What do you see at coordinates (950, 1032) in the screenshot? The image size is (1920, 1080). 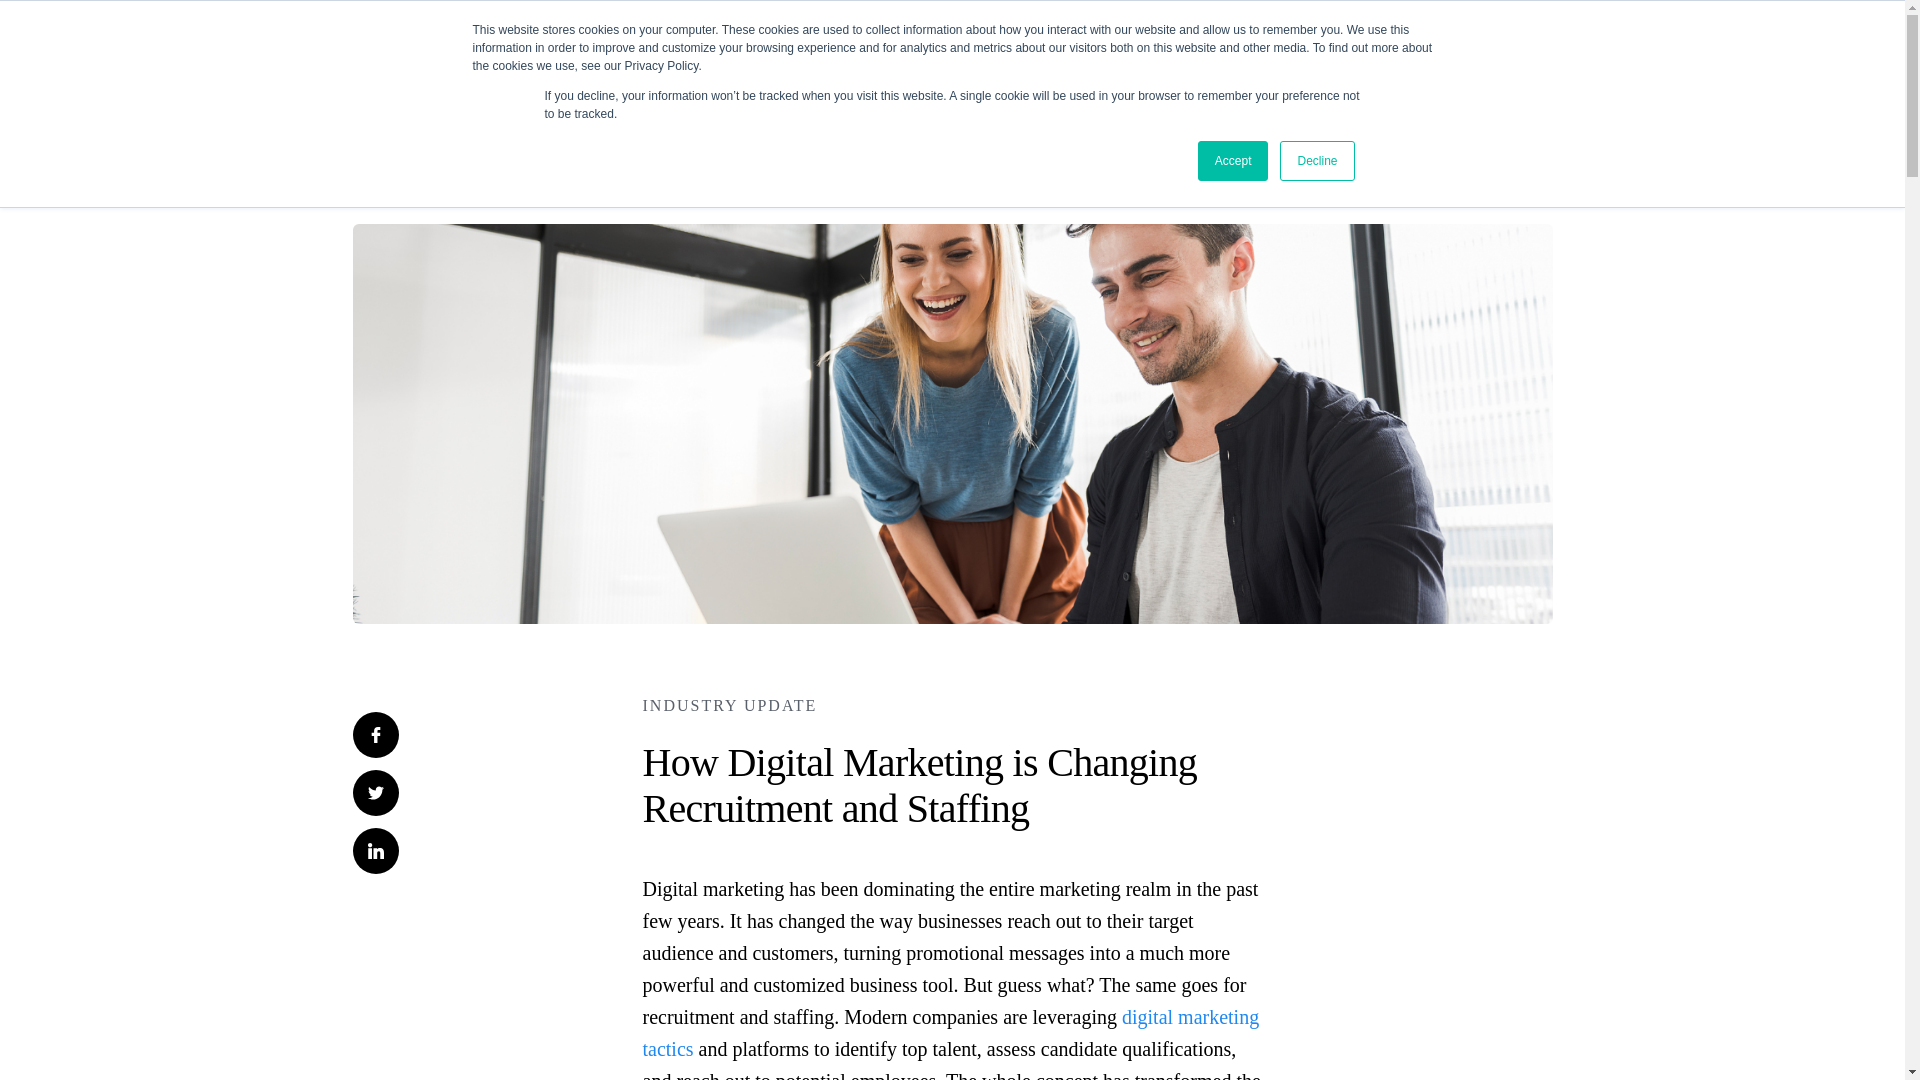 I see `digital marketing tactics` at bounding box center [950, 1032].